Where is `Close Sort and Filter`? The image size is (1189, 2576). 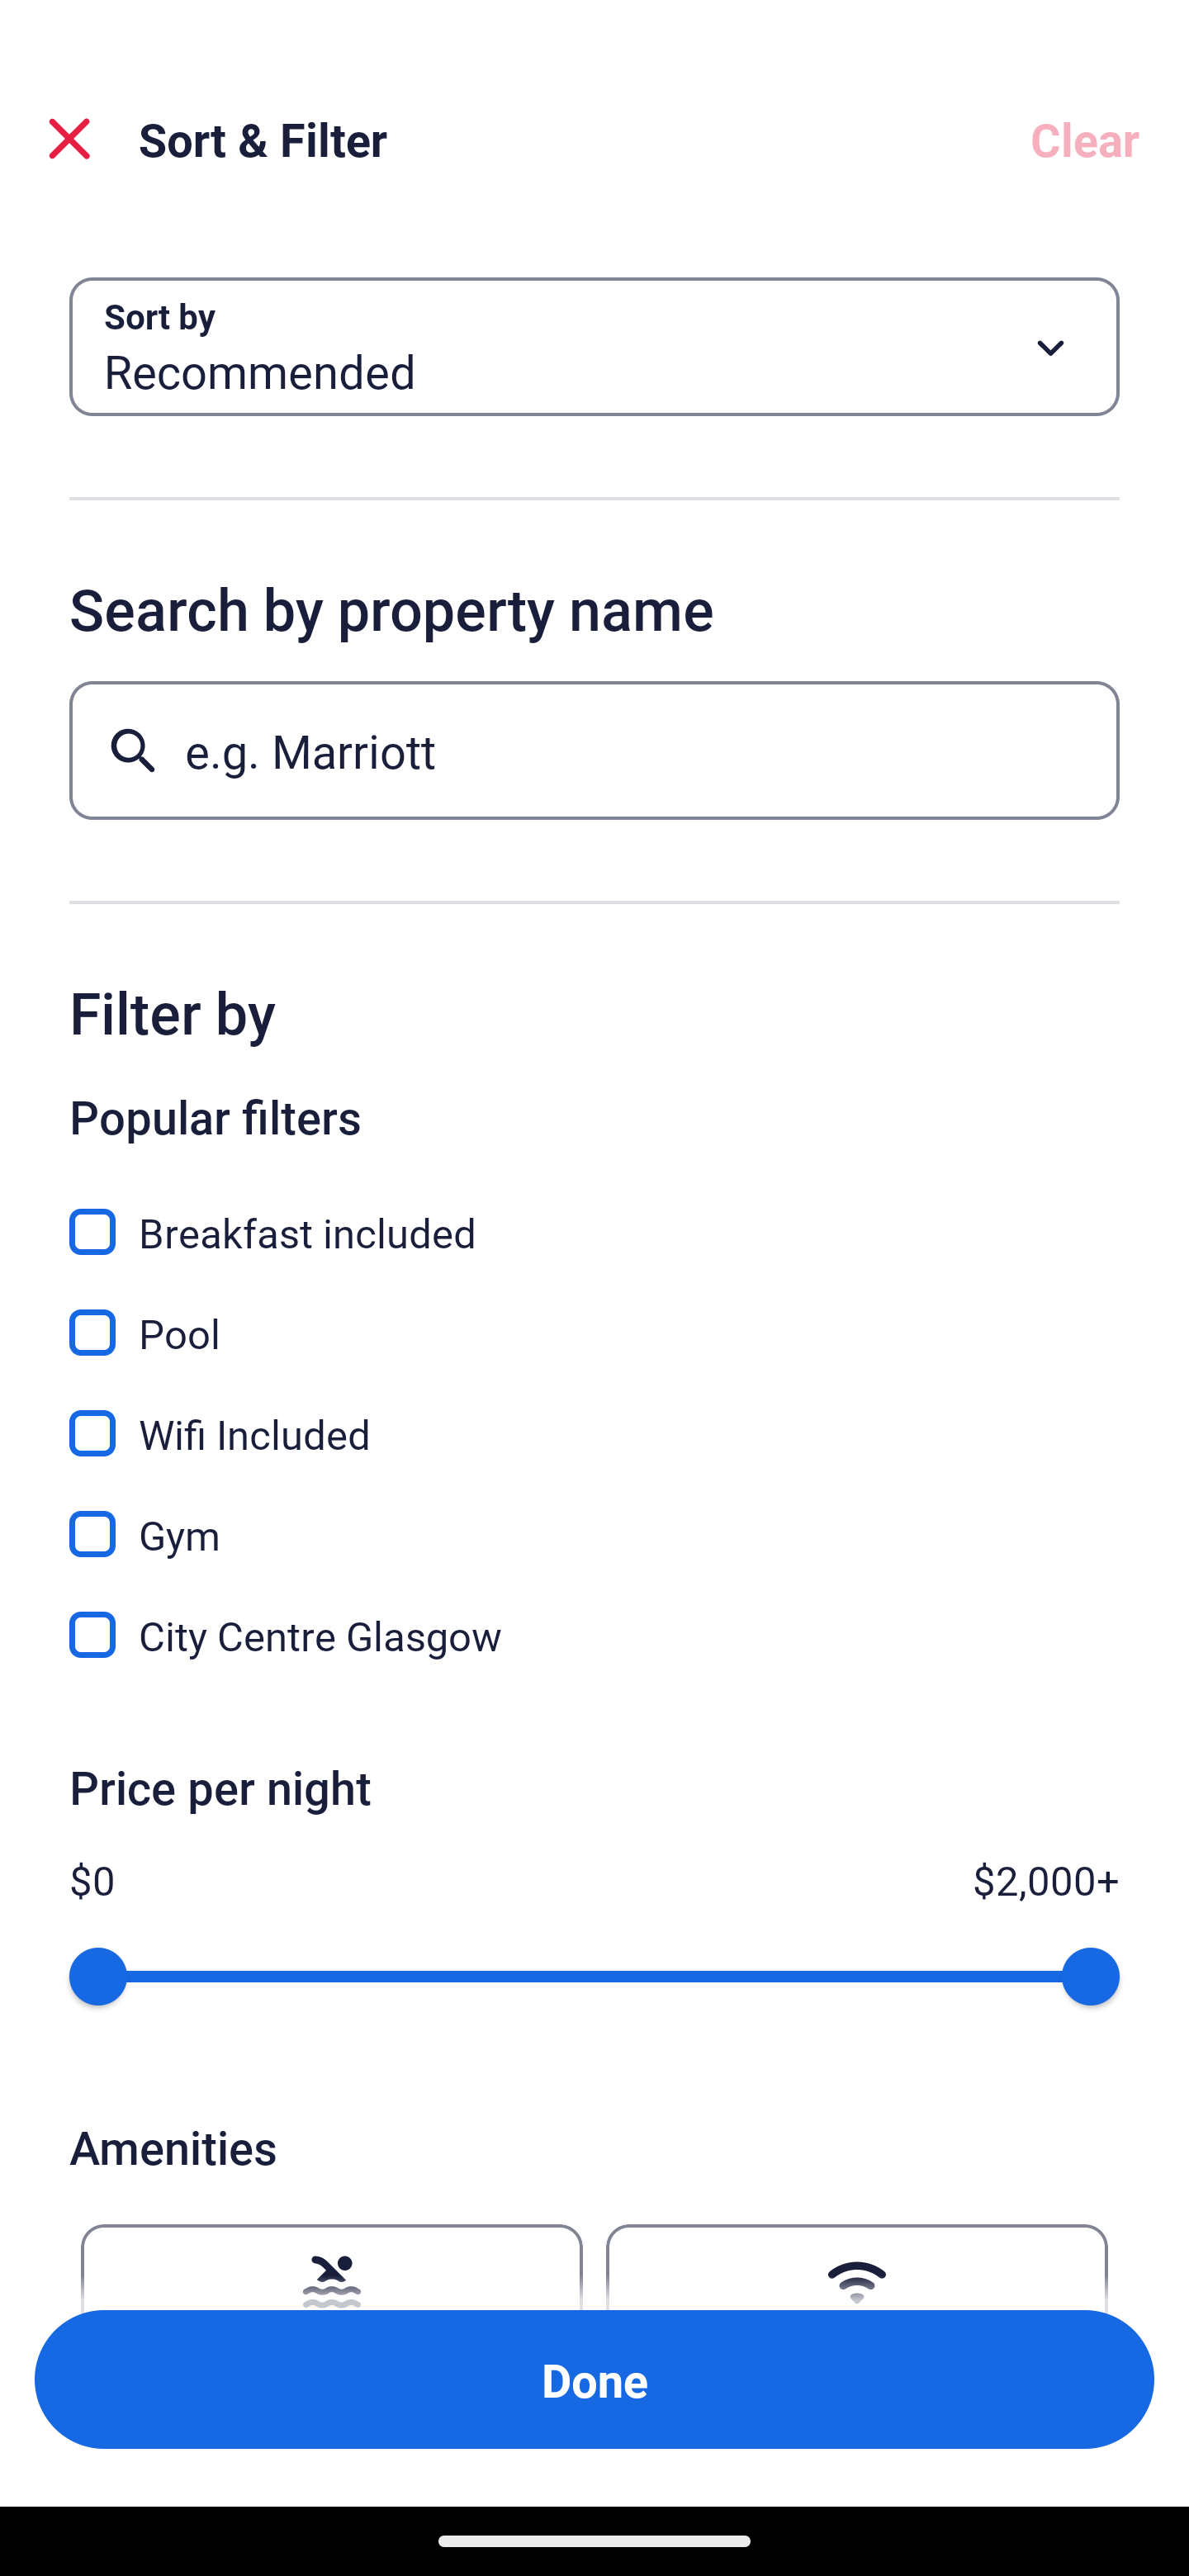 Close Sort and Filter is located at coordinates (69, 139).